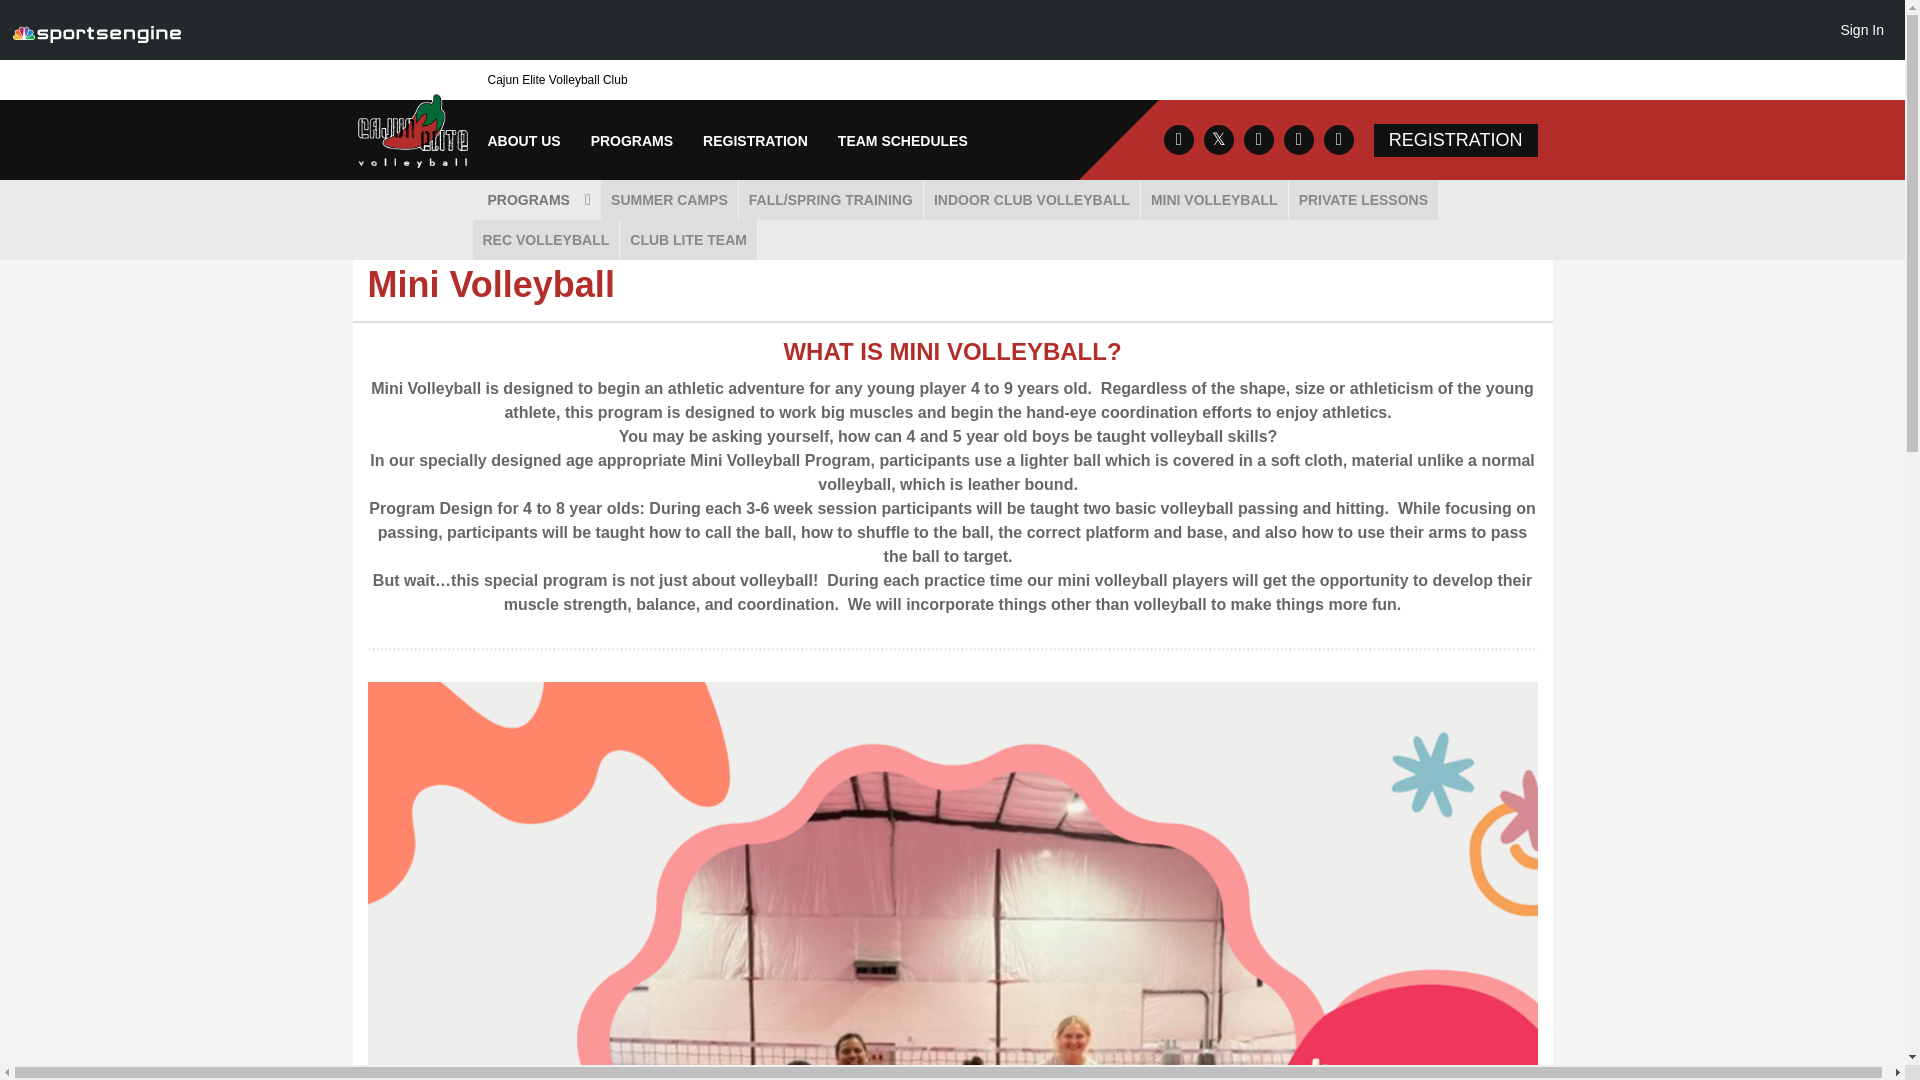 This screenshot has height=1080, width=1920. Describe the element at coordinates (668, 200) in the screenshot. I see `SUMMER CAMPS` at that location.